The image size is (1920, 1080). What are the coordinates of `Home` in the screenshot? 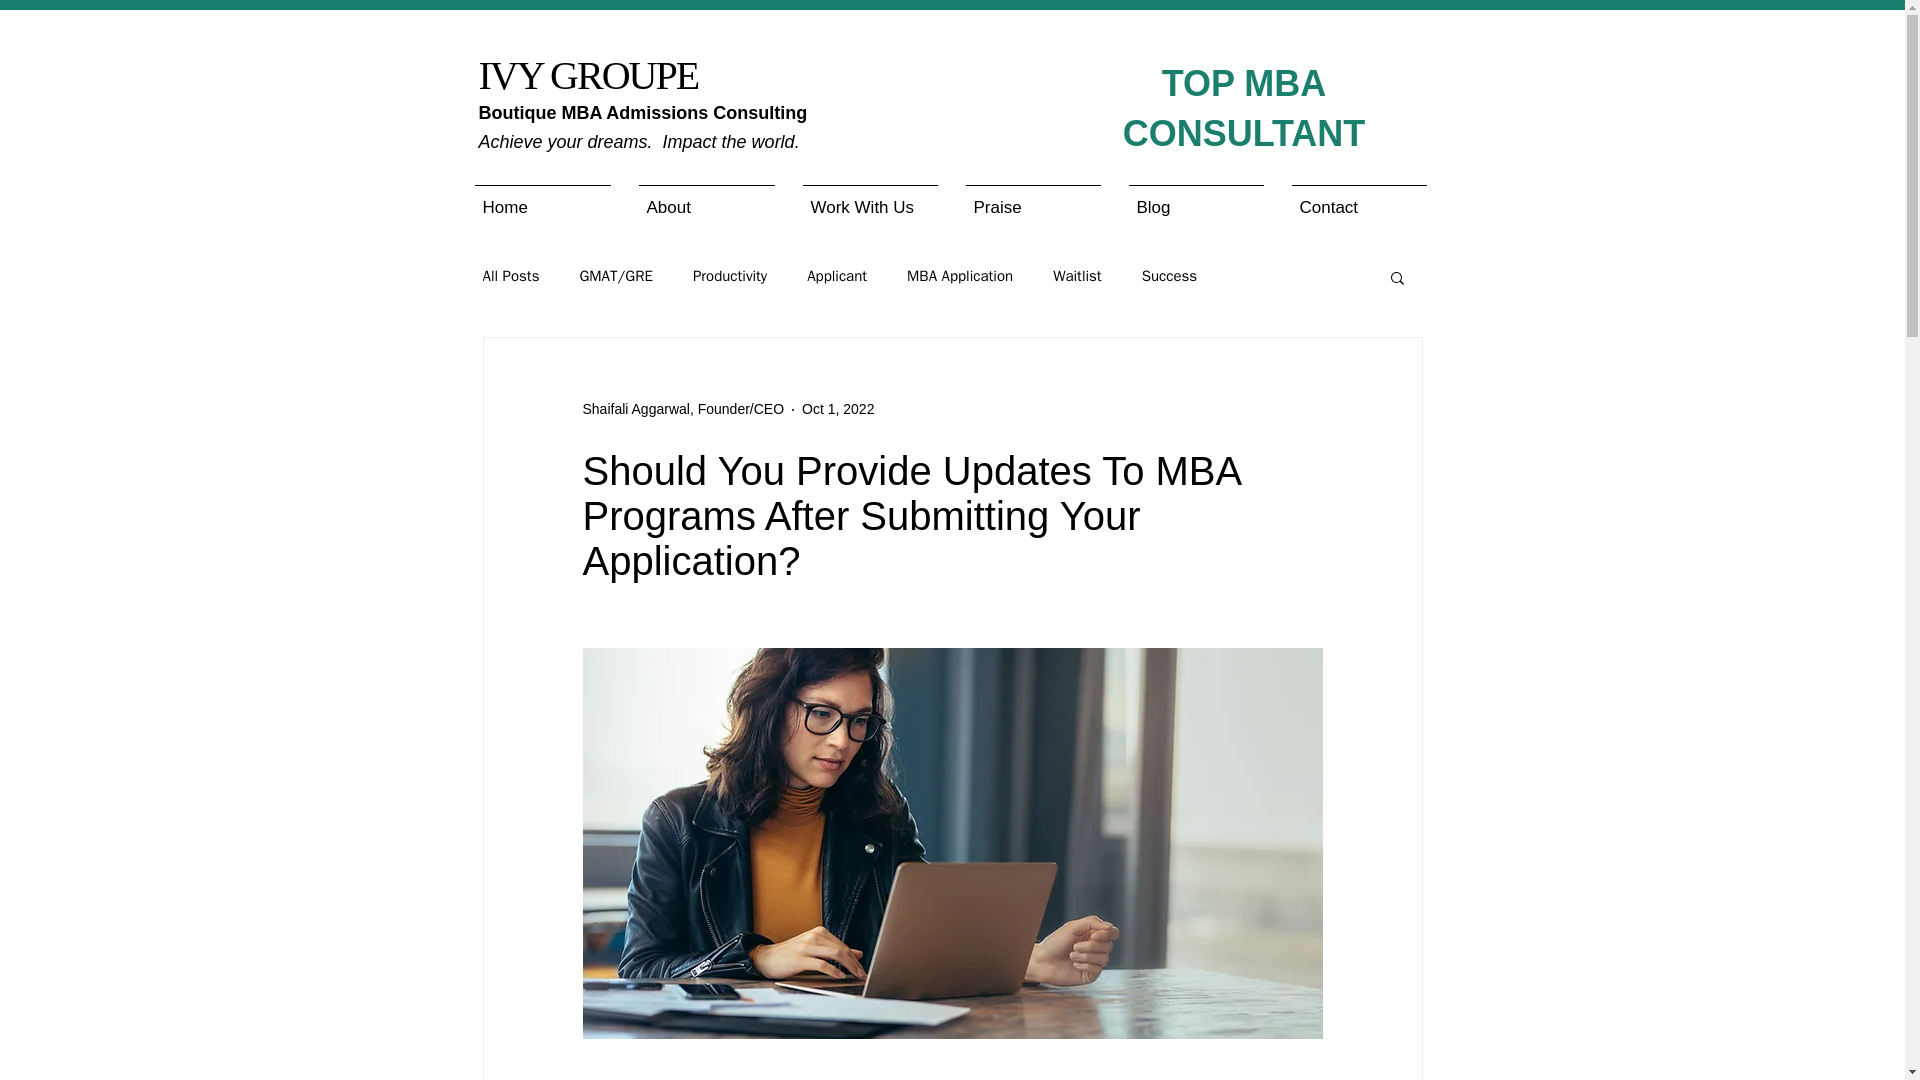 It's located at (542, 198).